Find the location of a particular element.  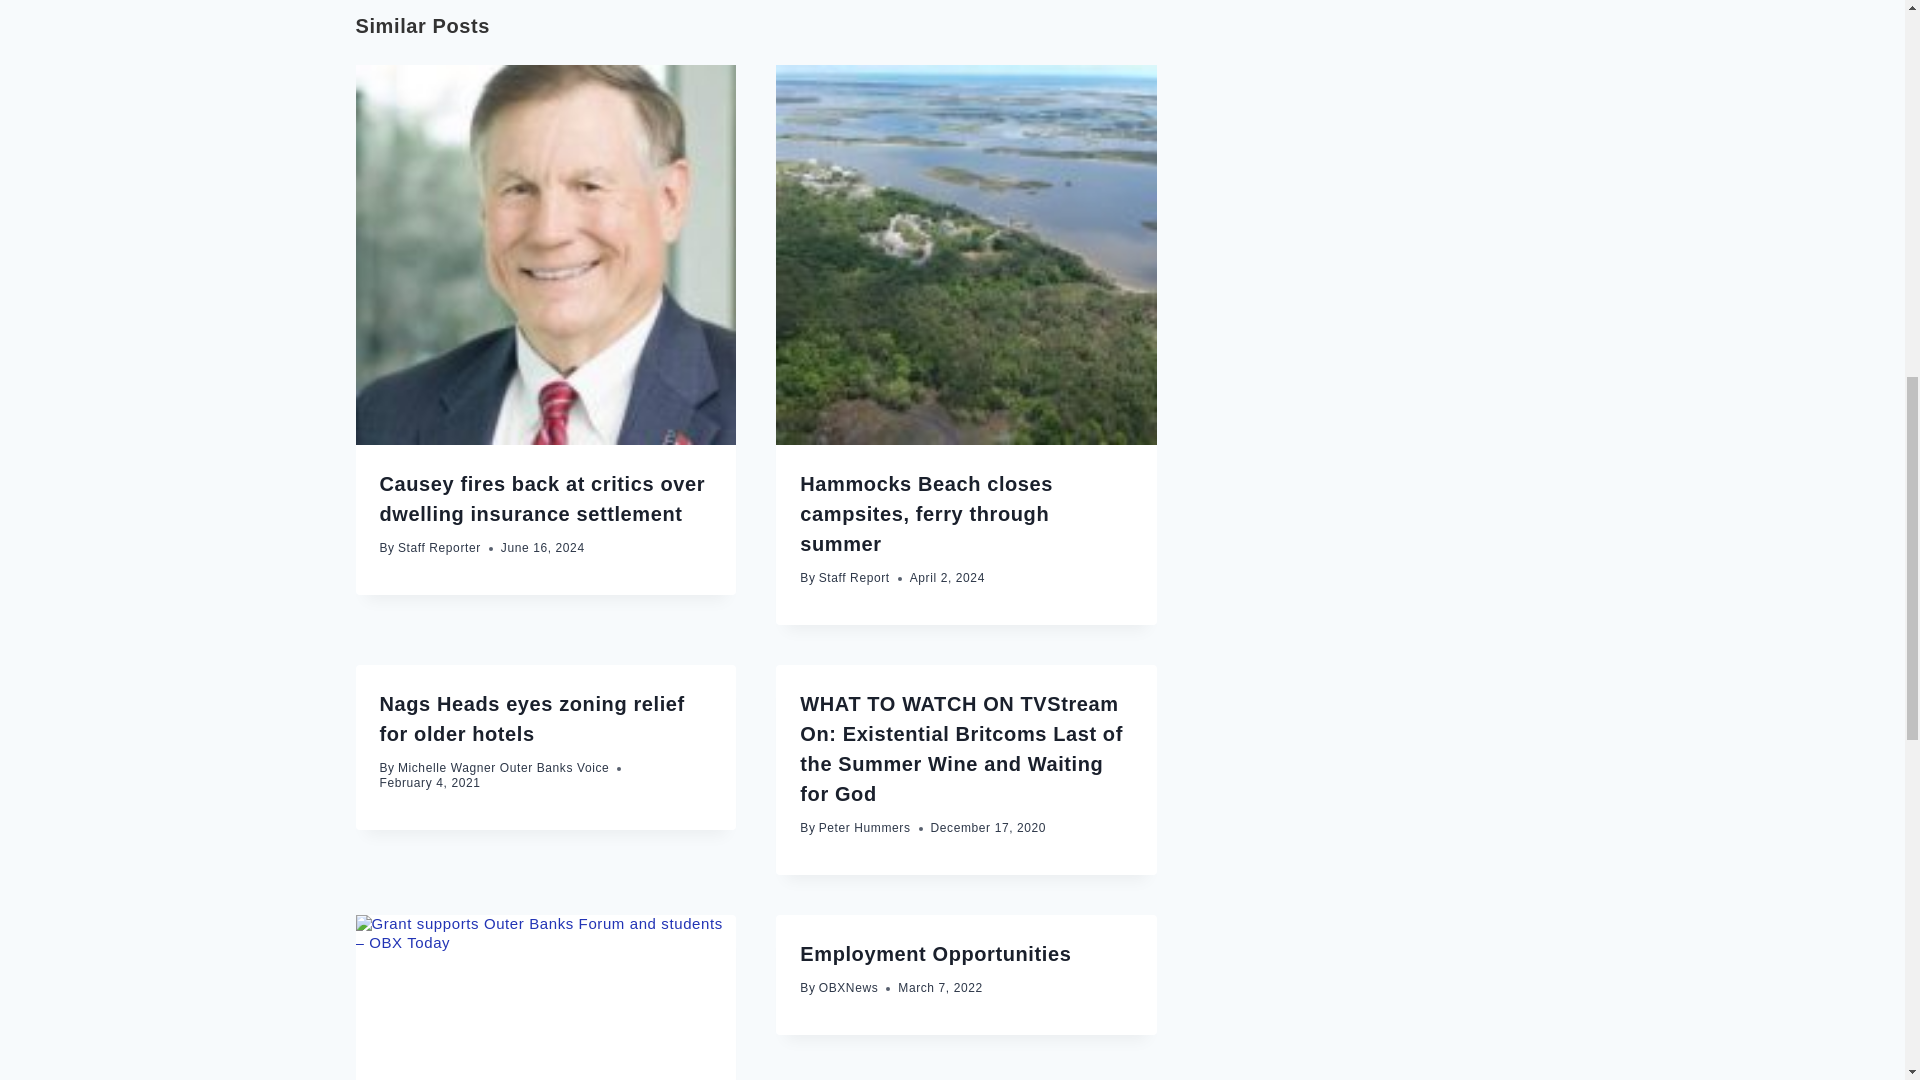

Hammocks Beach closes campsites, ferry through summer is located at coordinates (926, 514).